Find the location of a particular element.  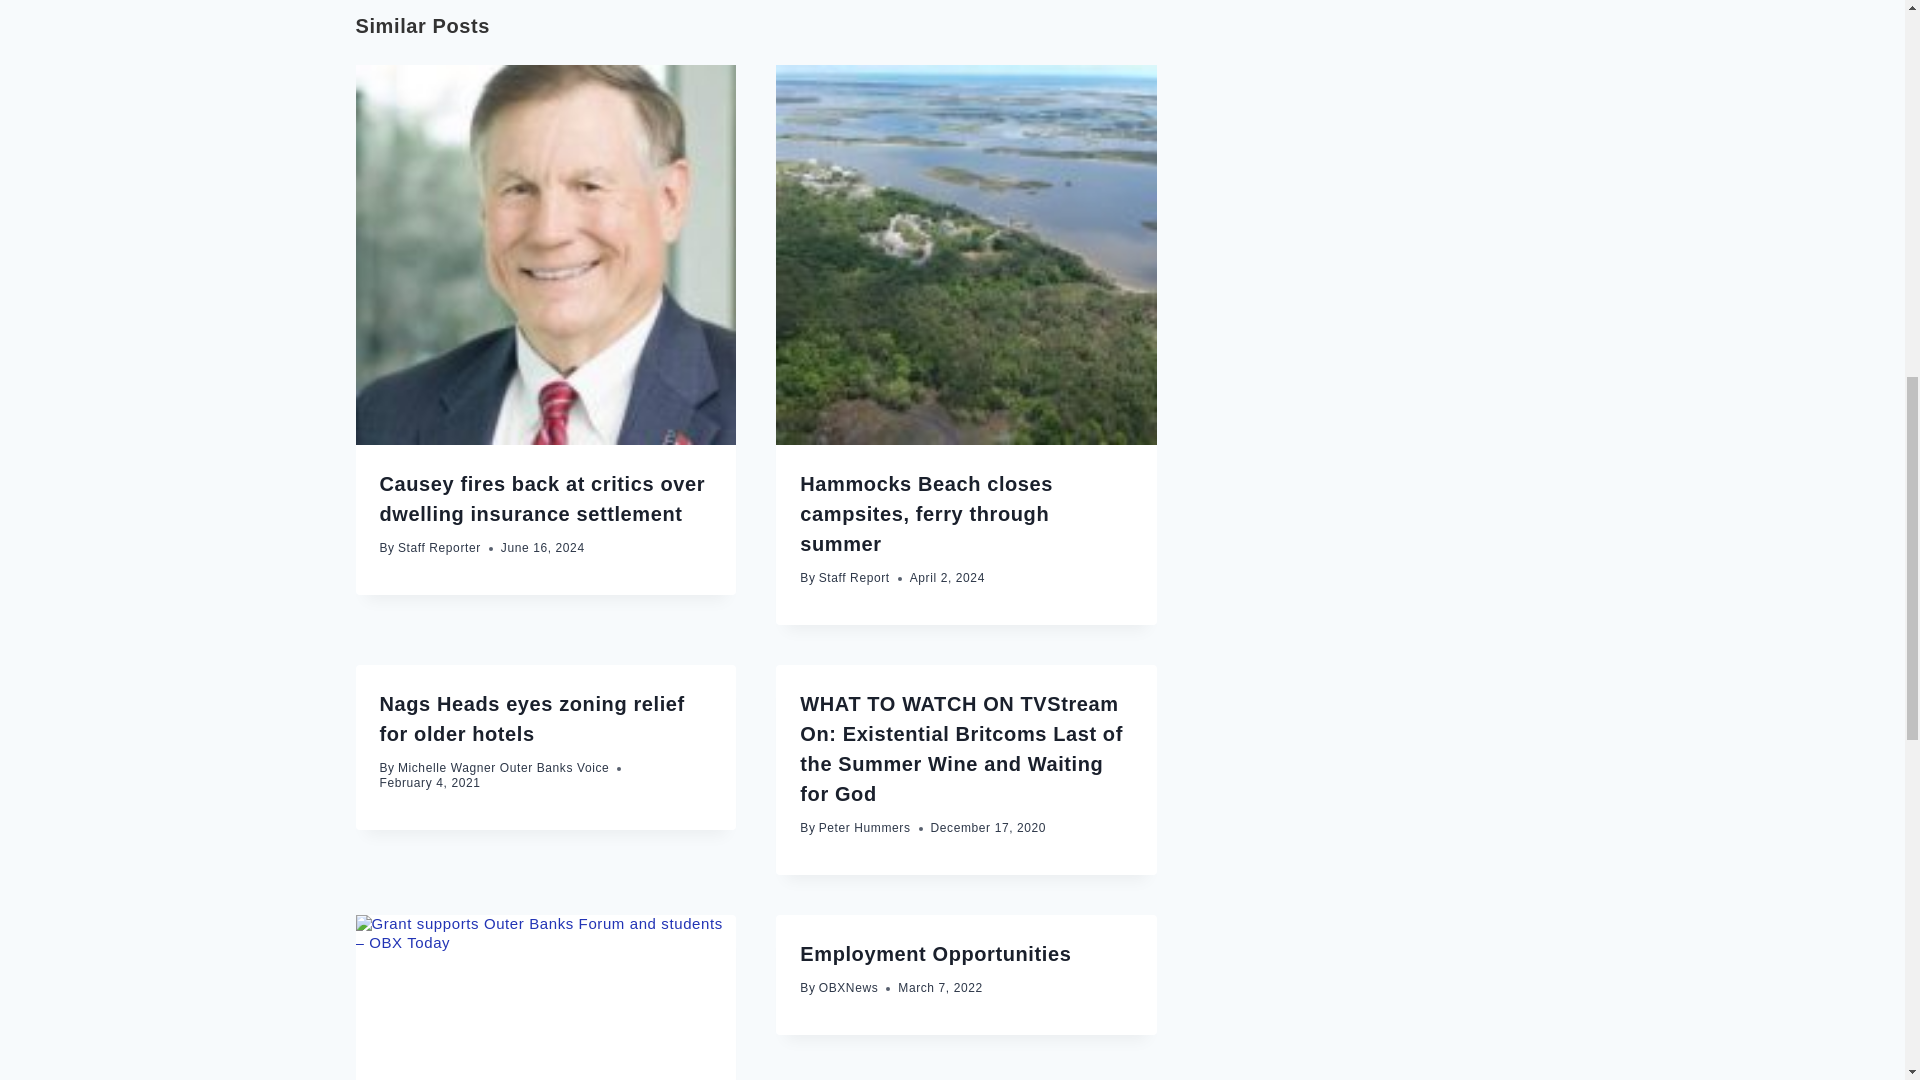

Hammocks Beach closes campsites, ferry through summer is located at coordinates (926, 514).